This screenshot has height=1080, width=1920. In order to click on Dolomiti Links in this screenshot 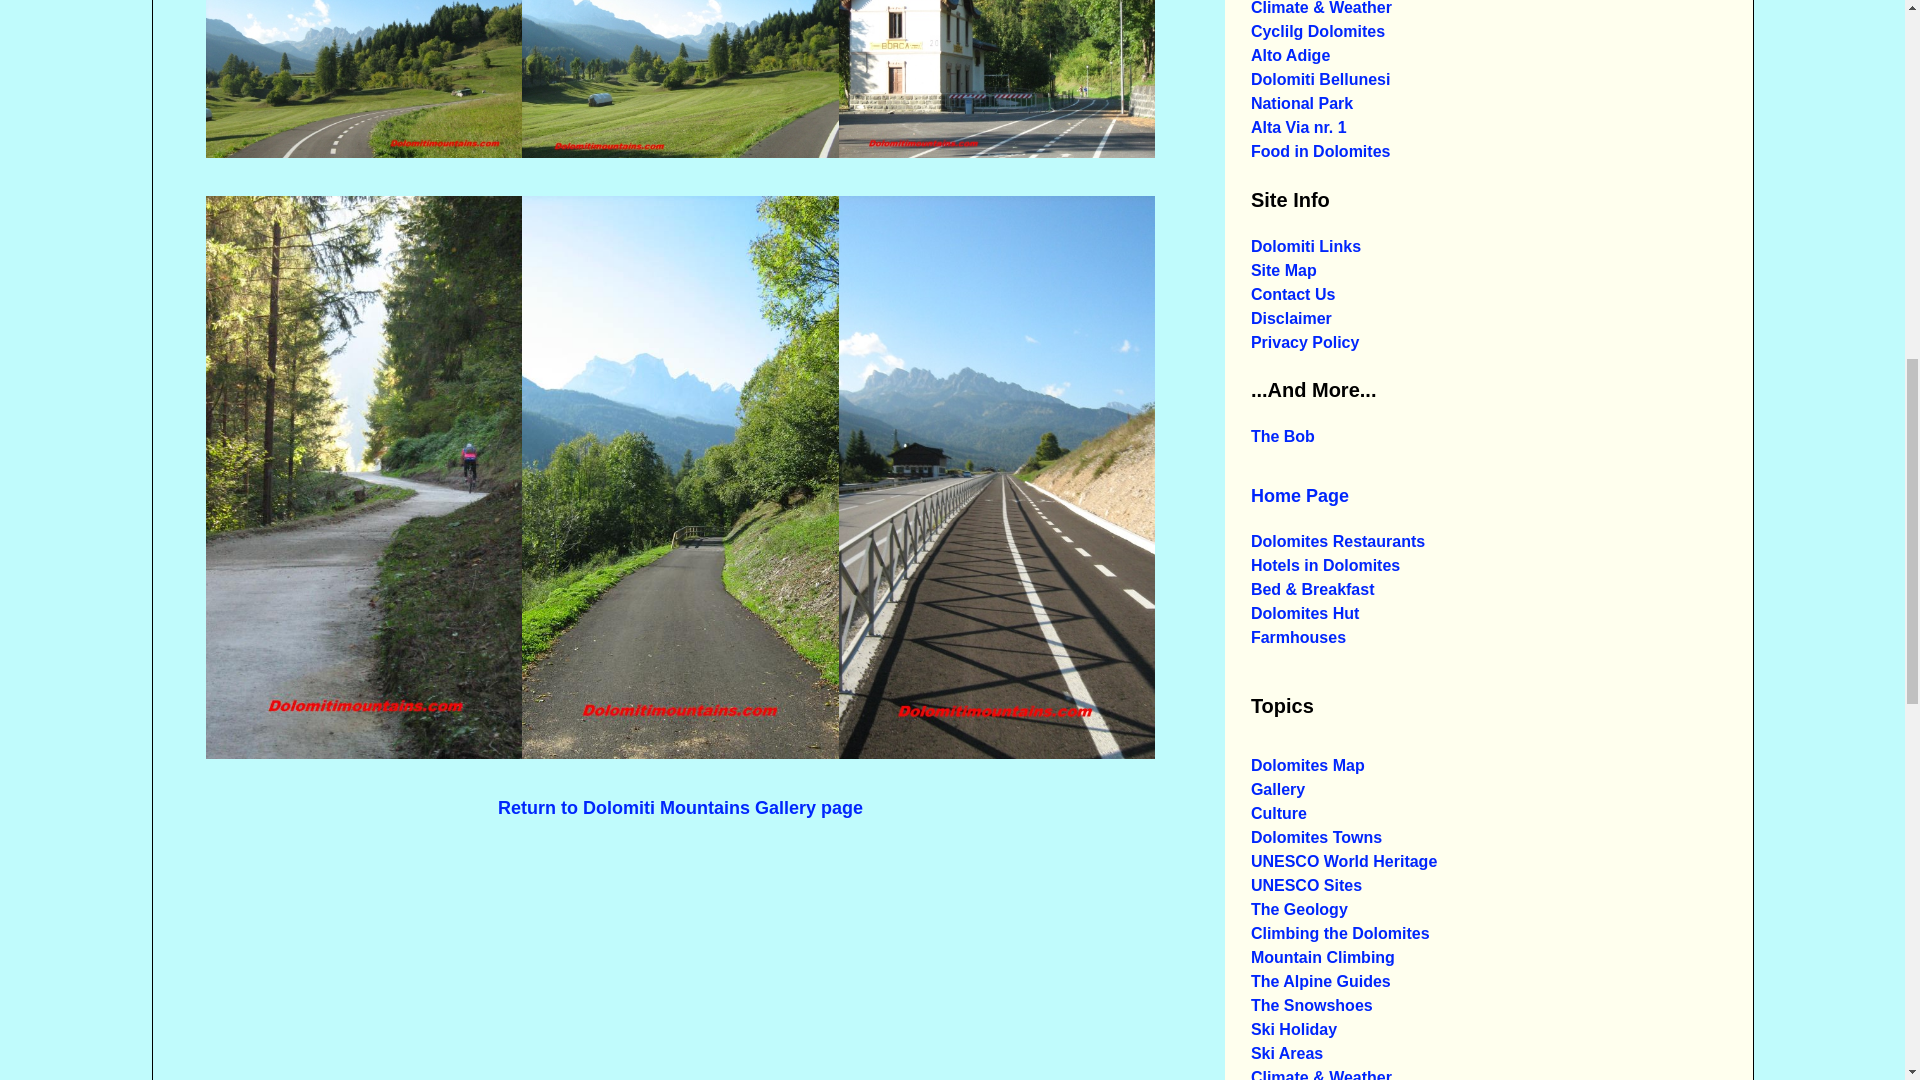, I will do `click(1306, 246)`.